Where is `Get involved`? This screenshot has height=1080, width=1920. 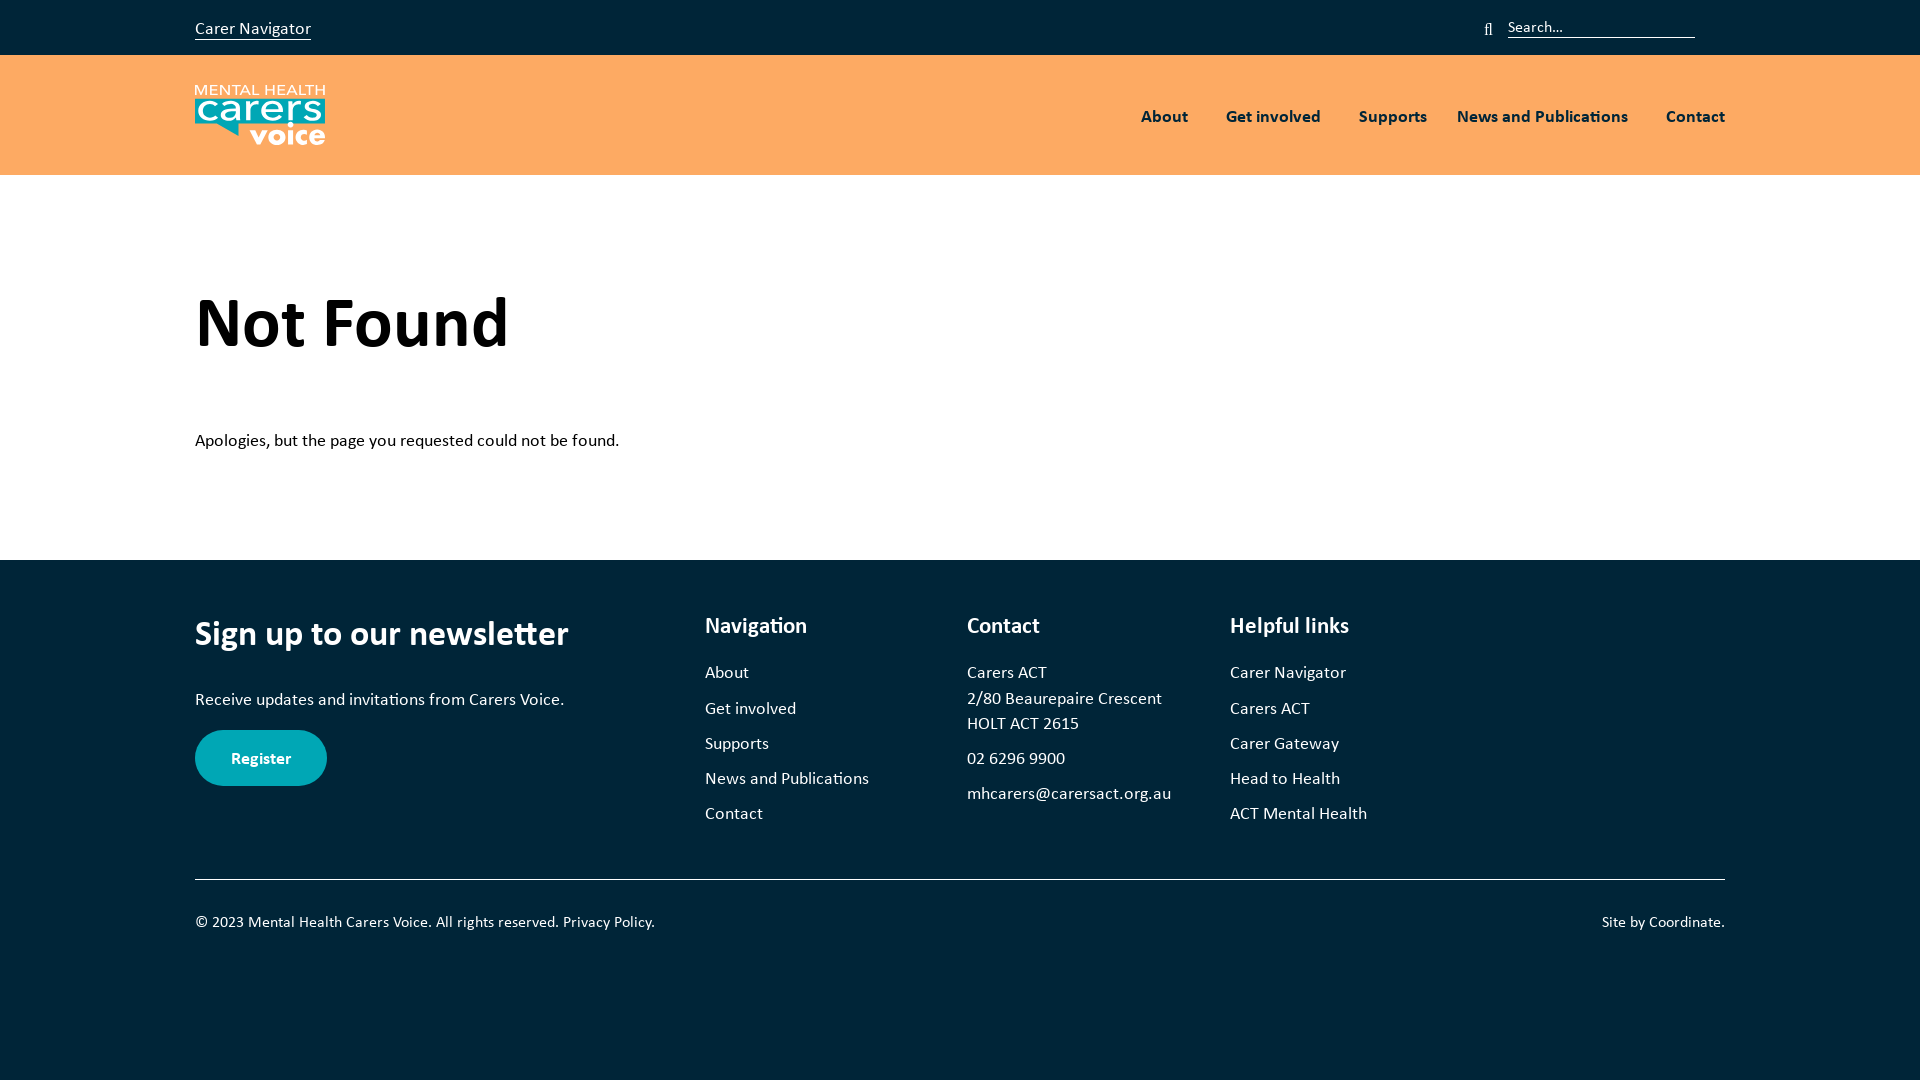
Get involved is located at coordinates (822, 708).